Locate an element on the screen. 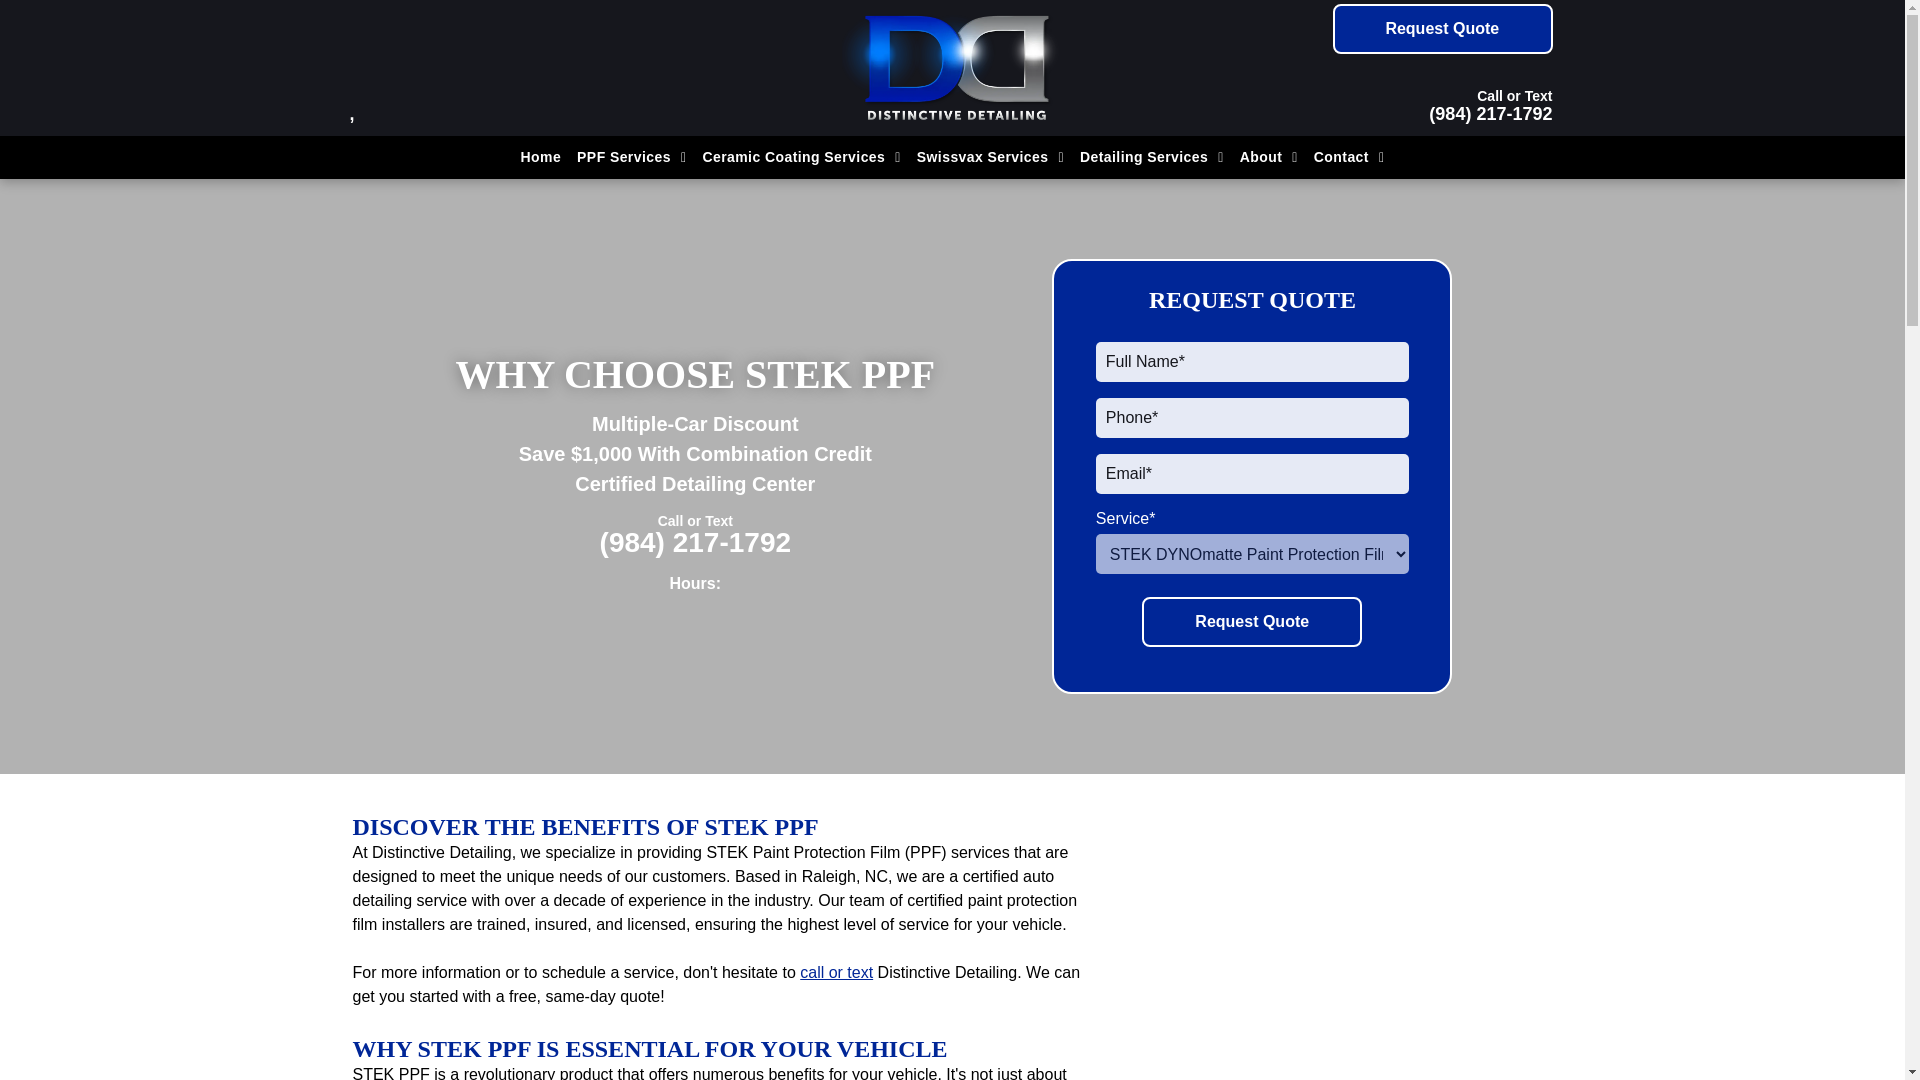  call or text is located at coordinates (836, 972).